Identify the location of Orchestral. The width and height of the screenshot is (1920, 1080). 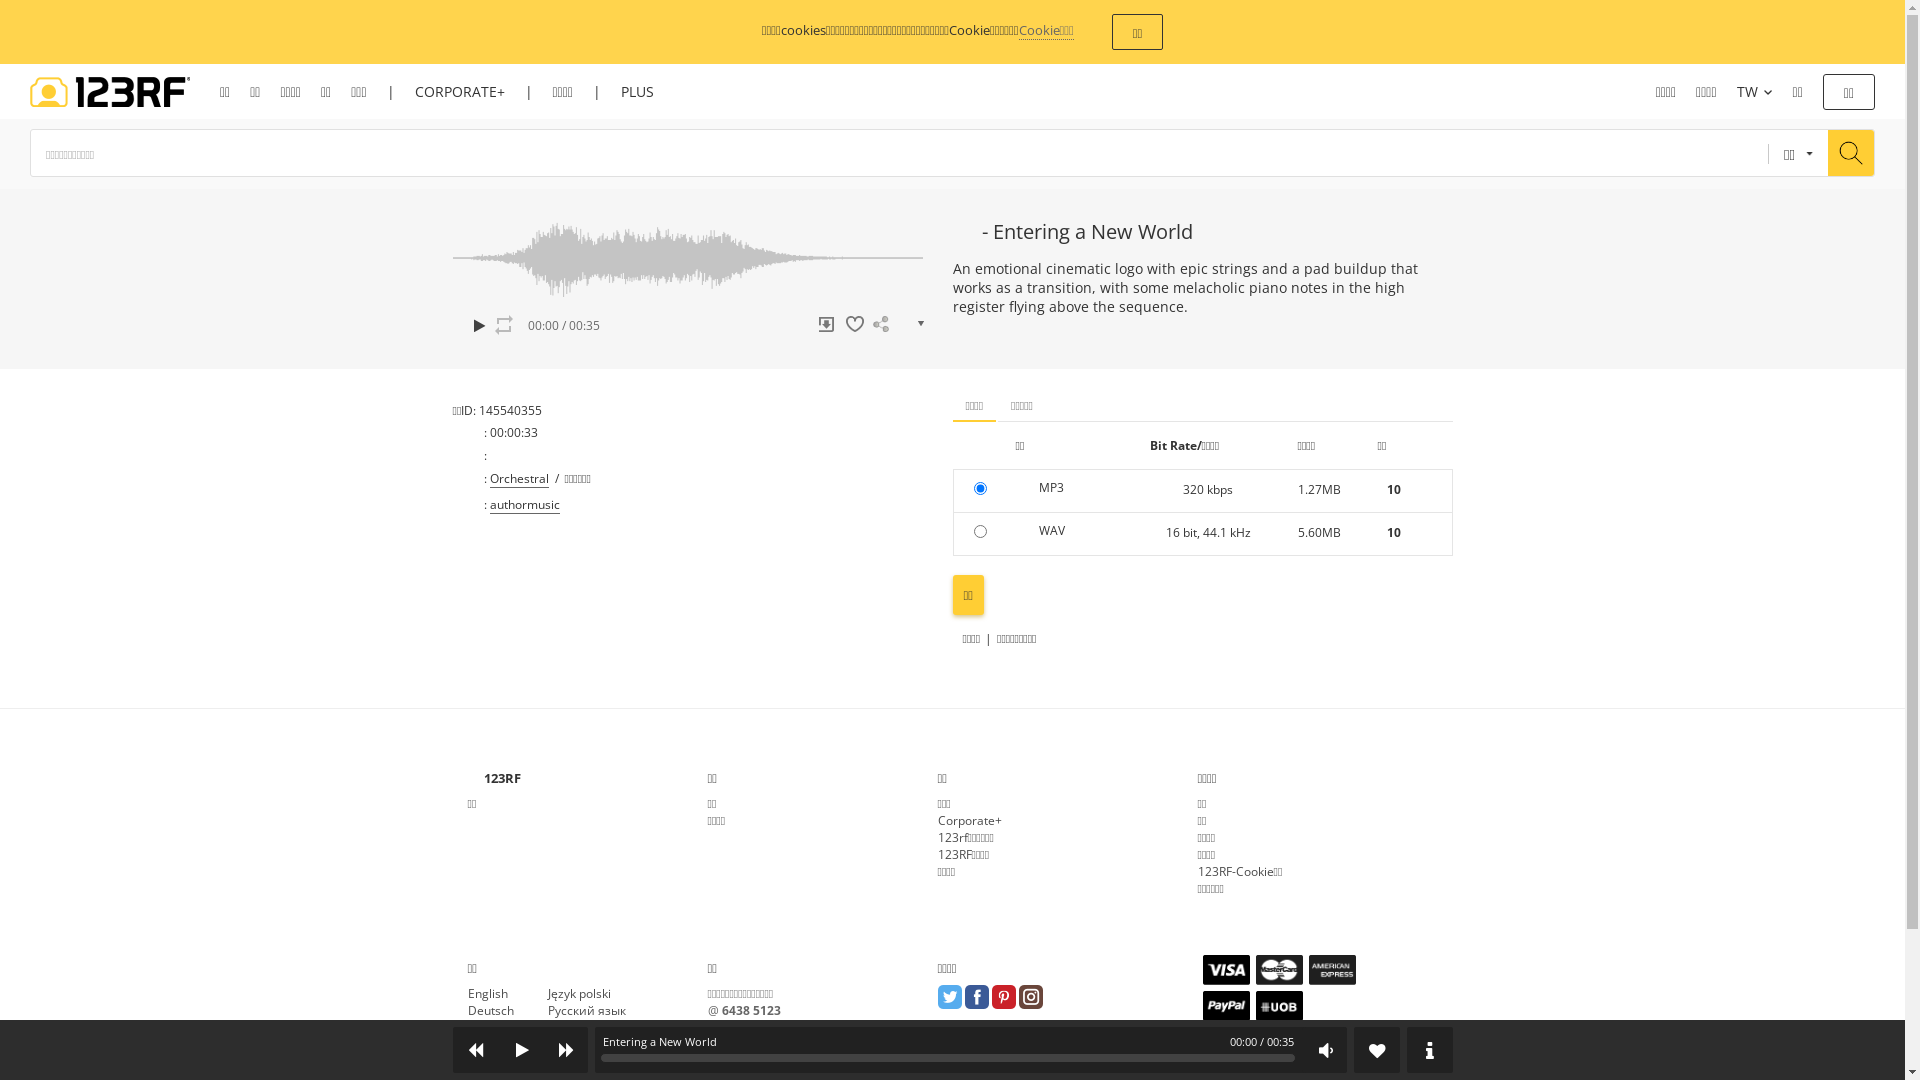
(519, 479).